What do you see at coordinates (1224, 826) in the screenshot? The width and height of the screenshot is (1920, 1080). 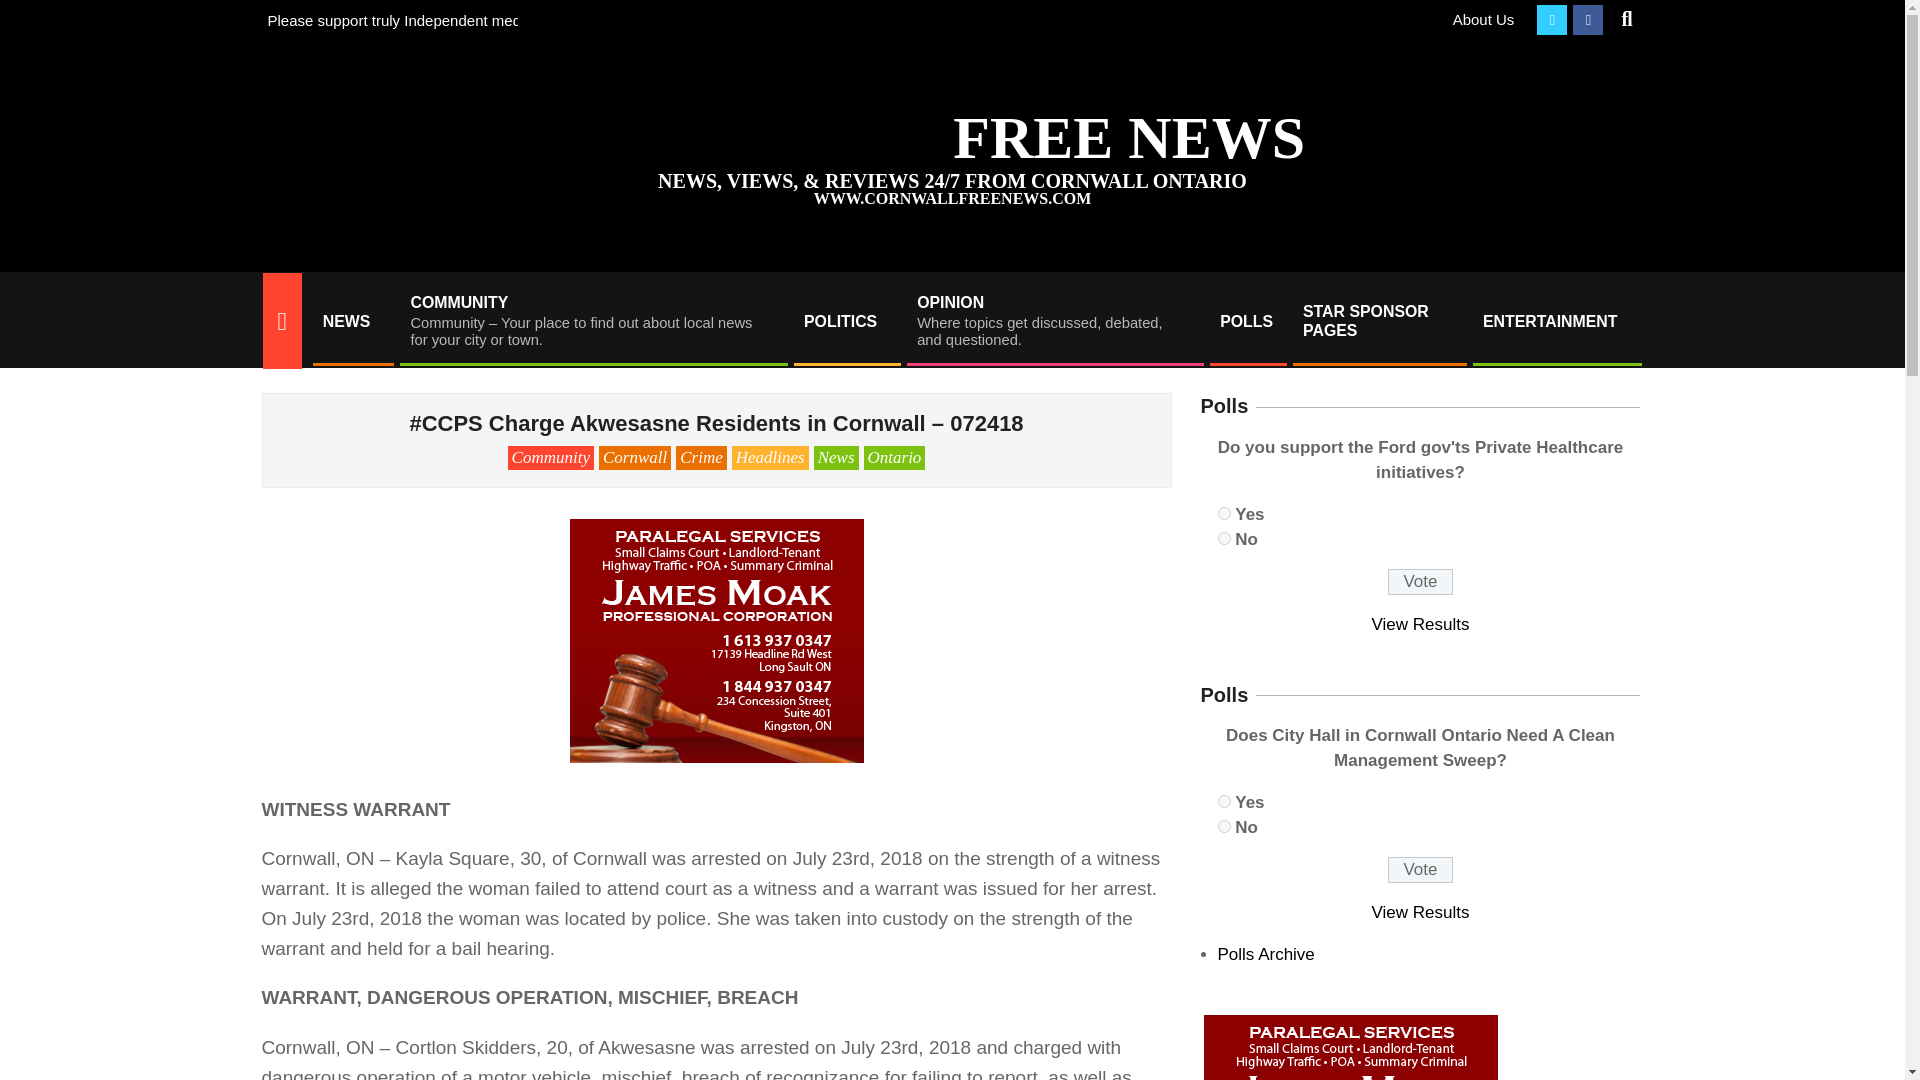 I see `1771` at bounding box center [1224, 826].